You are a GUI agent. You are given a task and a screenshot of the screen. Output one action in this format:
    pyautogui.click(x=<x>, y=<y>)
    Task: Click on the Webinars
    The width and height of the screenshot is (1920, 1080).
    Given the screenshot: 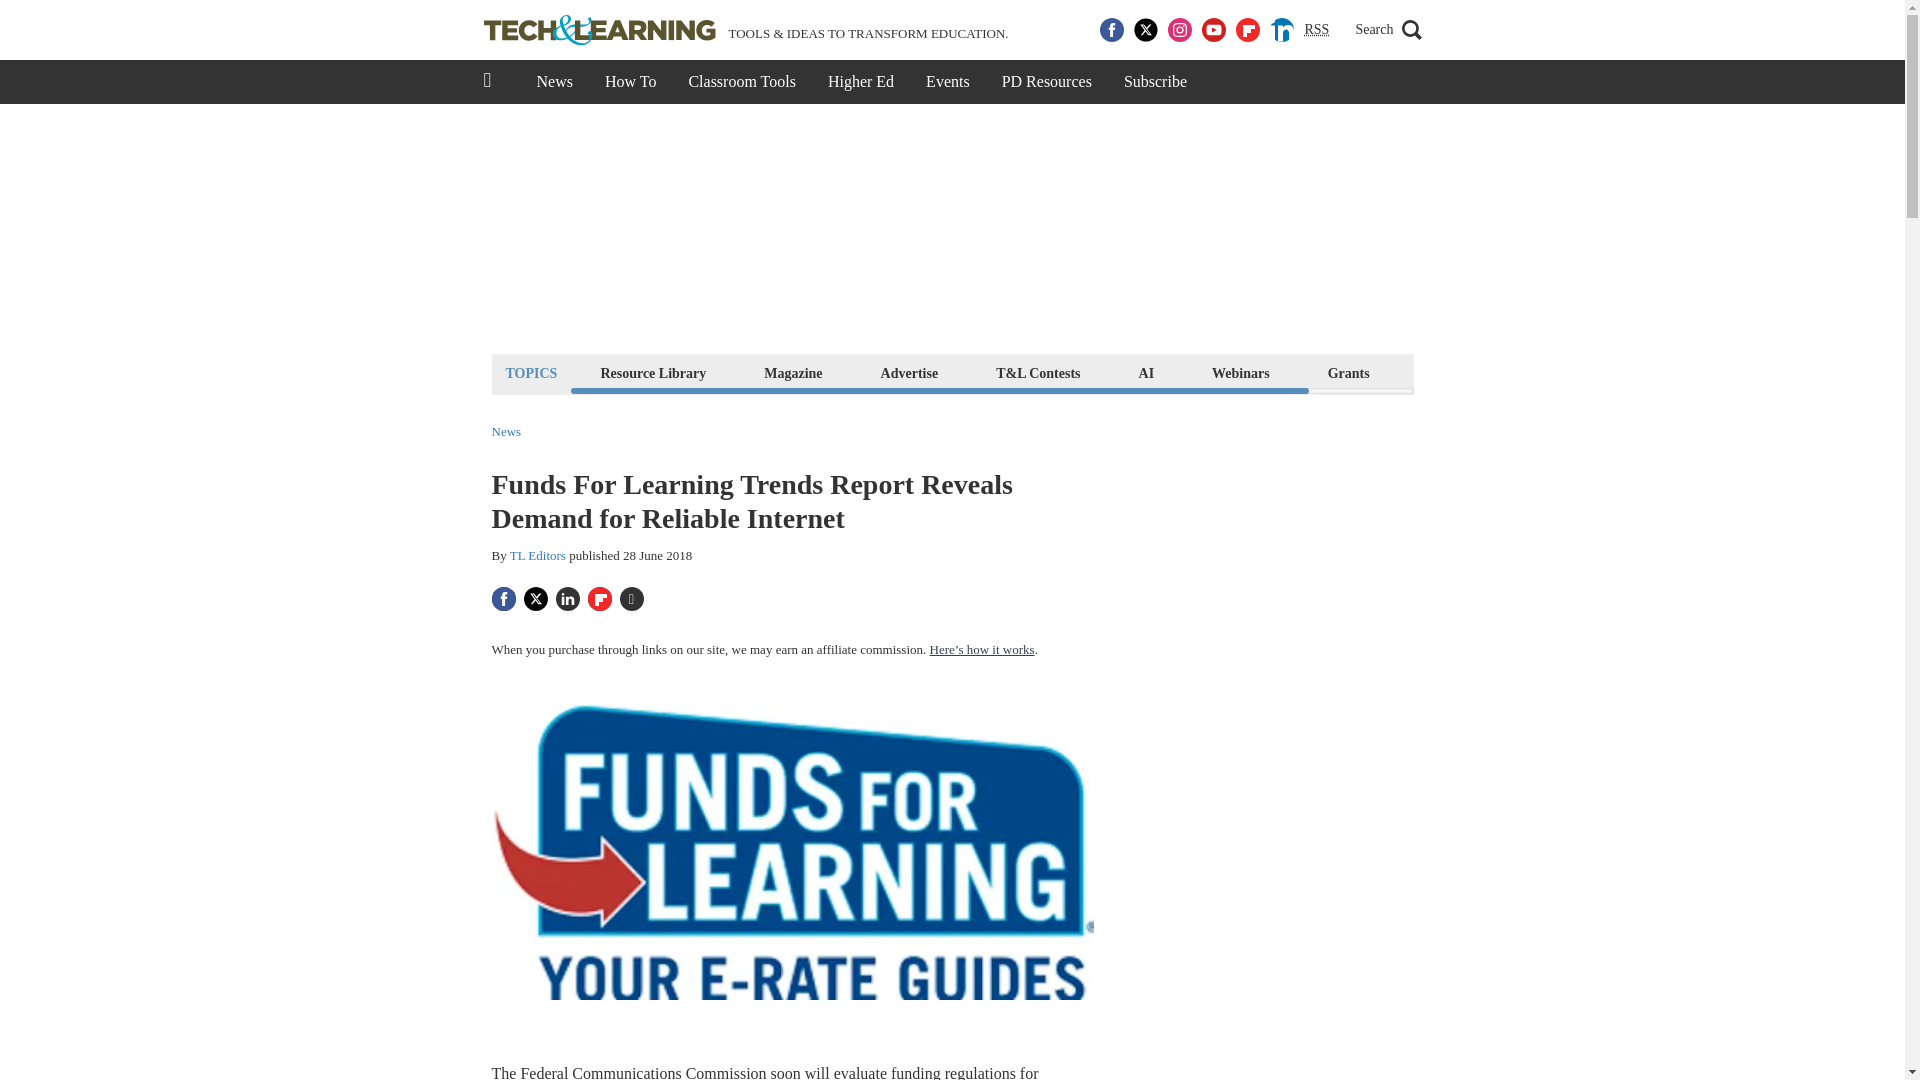 What is the action you would take?
    pyautogui.click(x=1240, y=372)
    